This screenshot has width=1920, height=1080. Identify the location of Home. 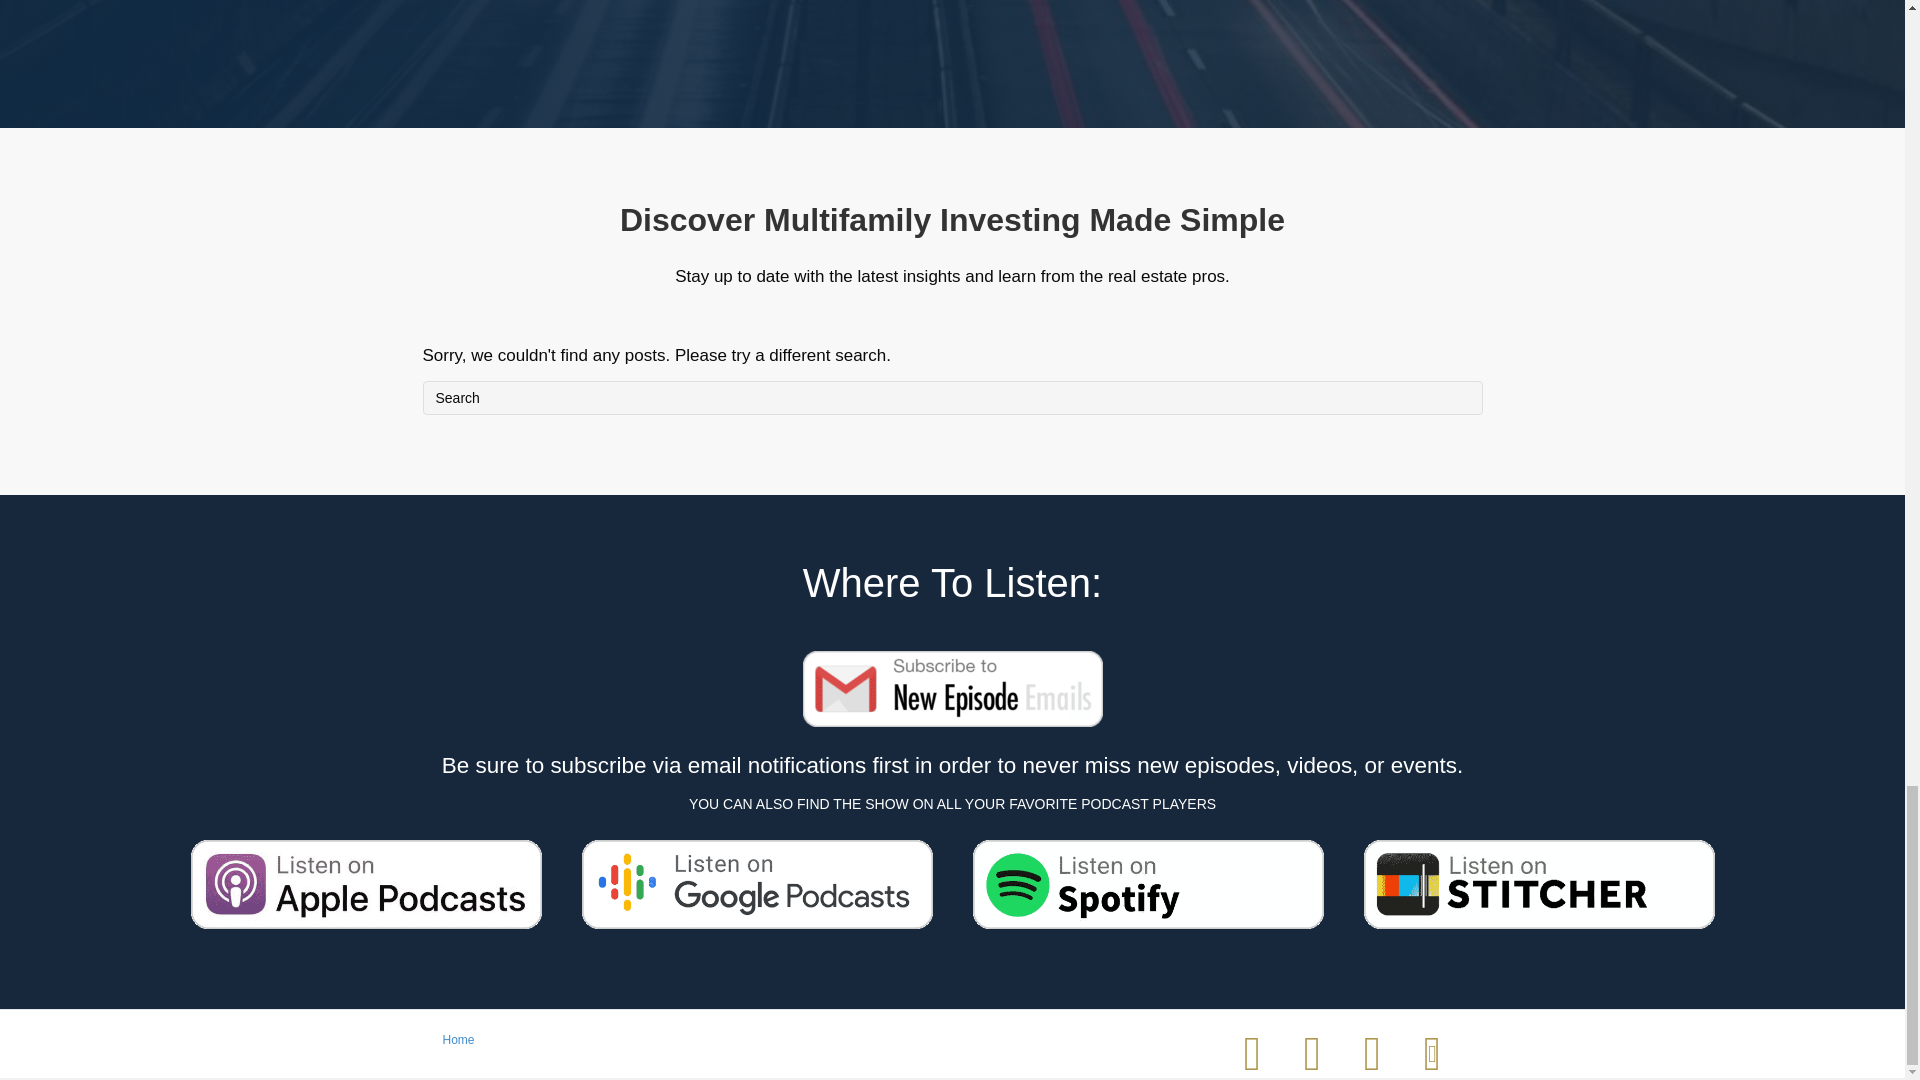
(458, 1047).